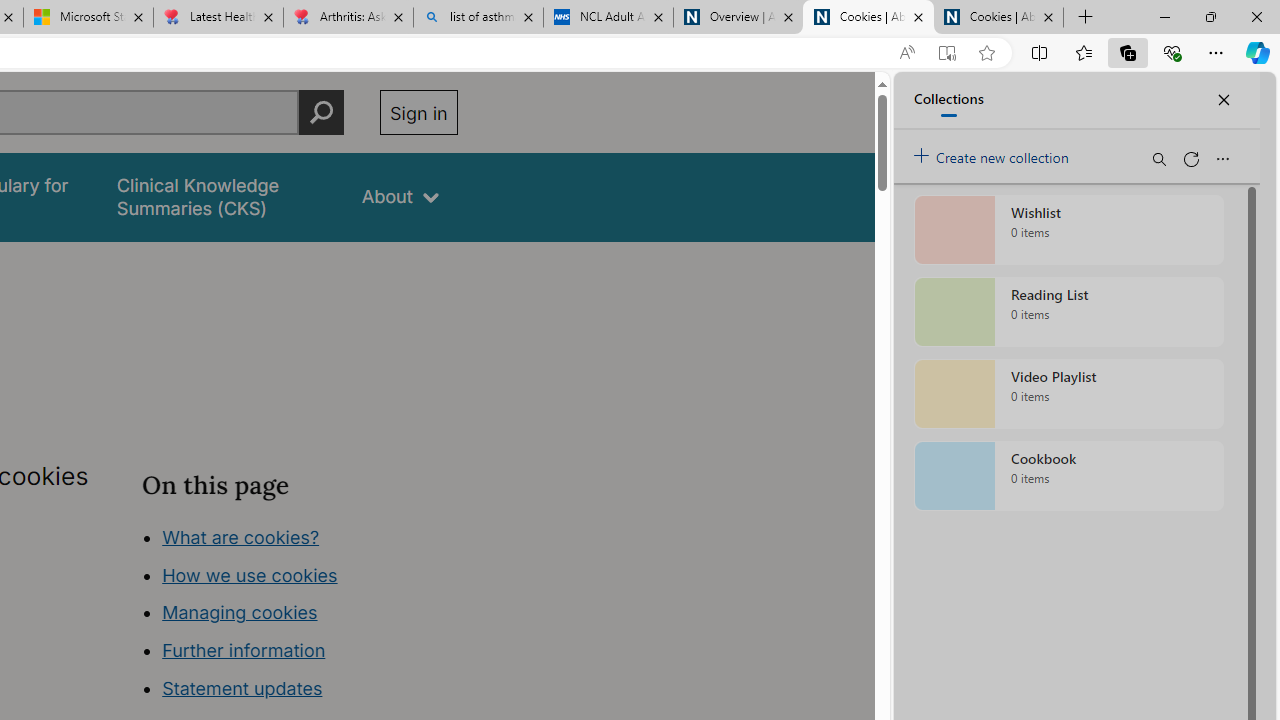 The image size is (1280, 720). What do you see at coordinates (240, 612) in the screenshot?
I see `Managing cookies` at bounding box center [240, 612].